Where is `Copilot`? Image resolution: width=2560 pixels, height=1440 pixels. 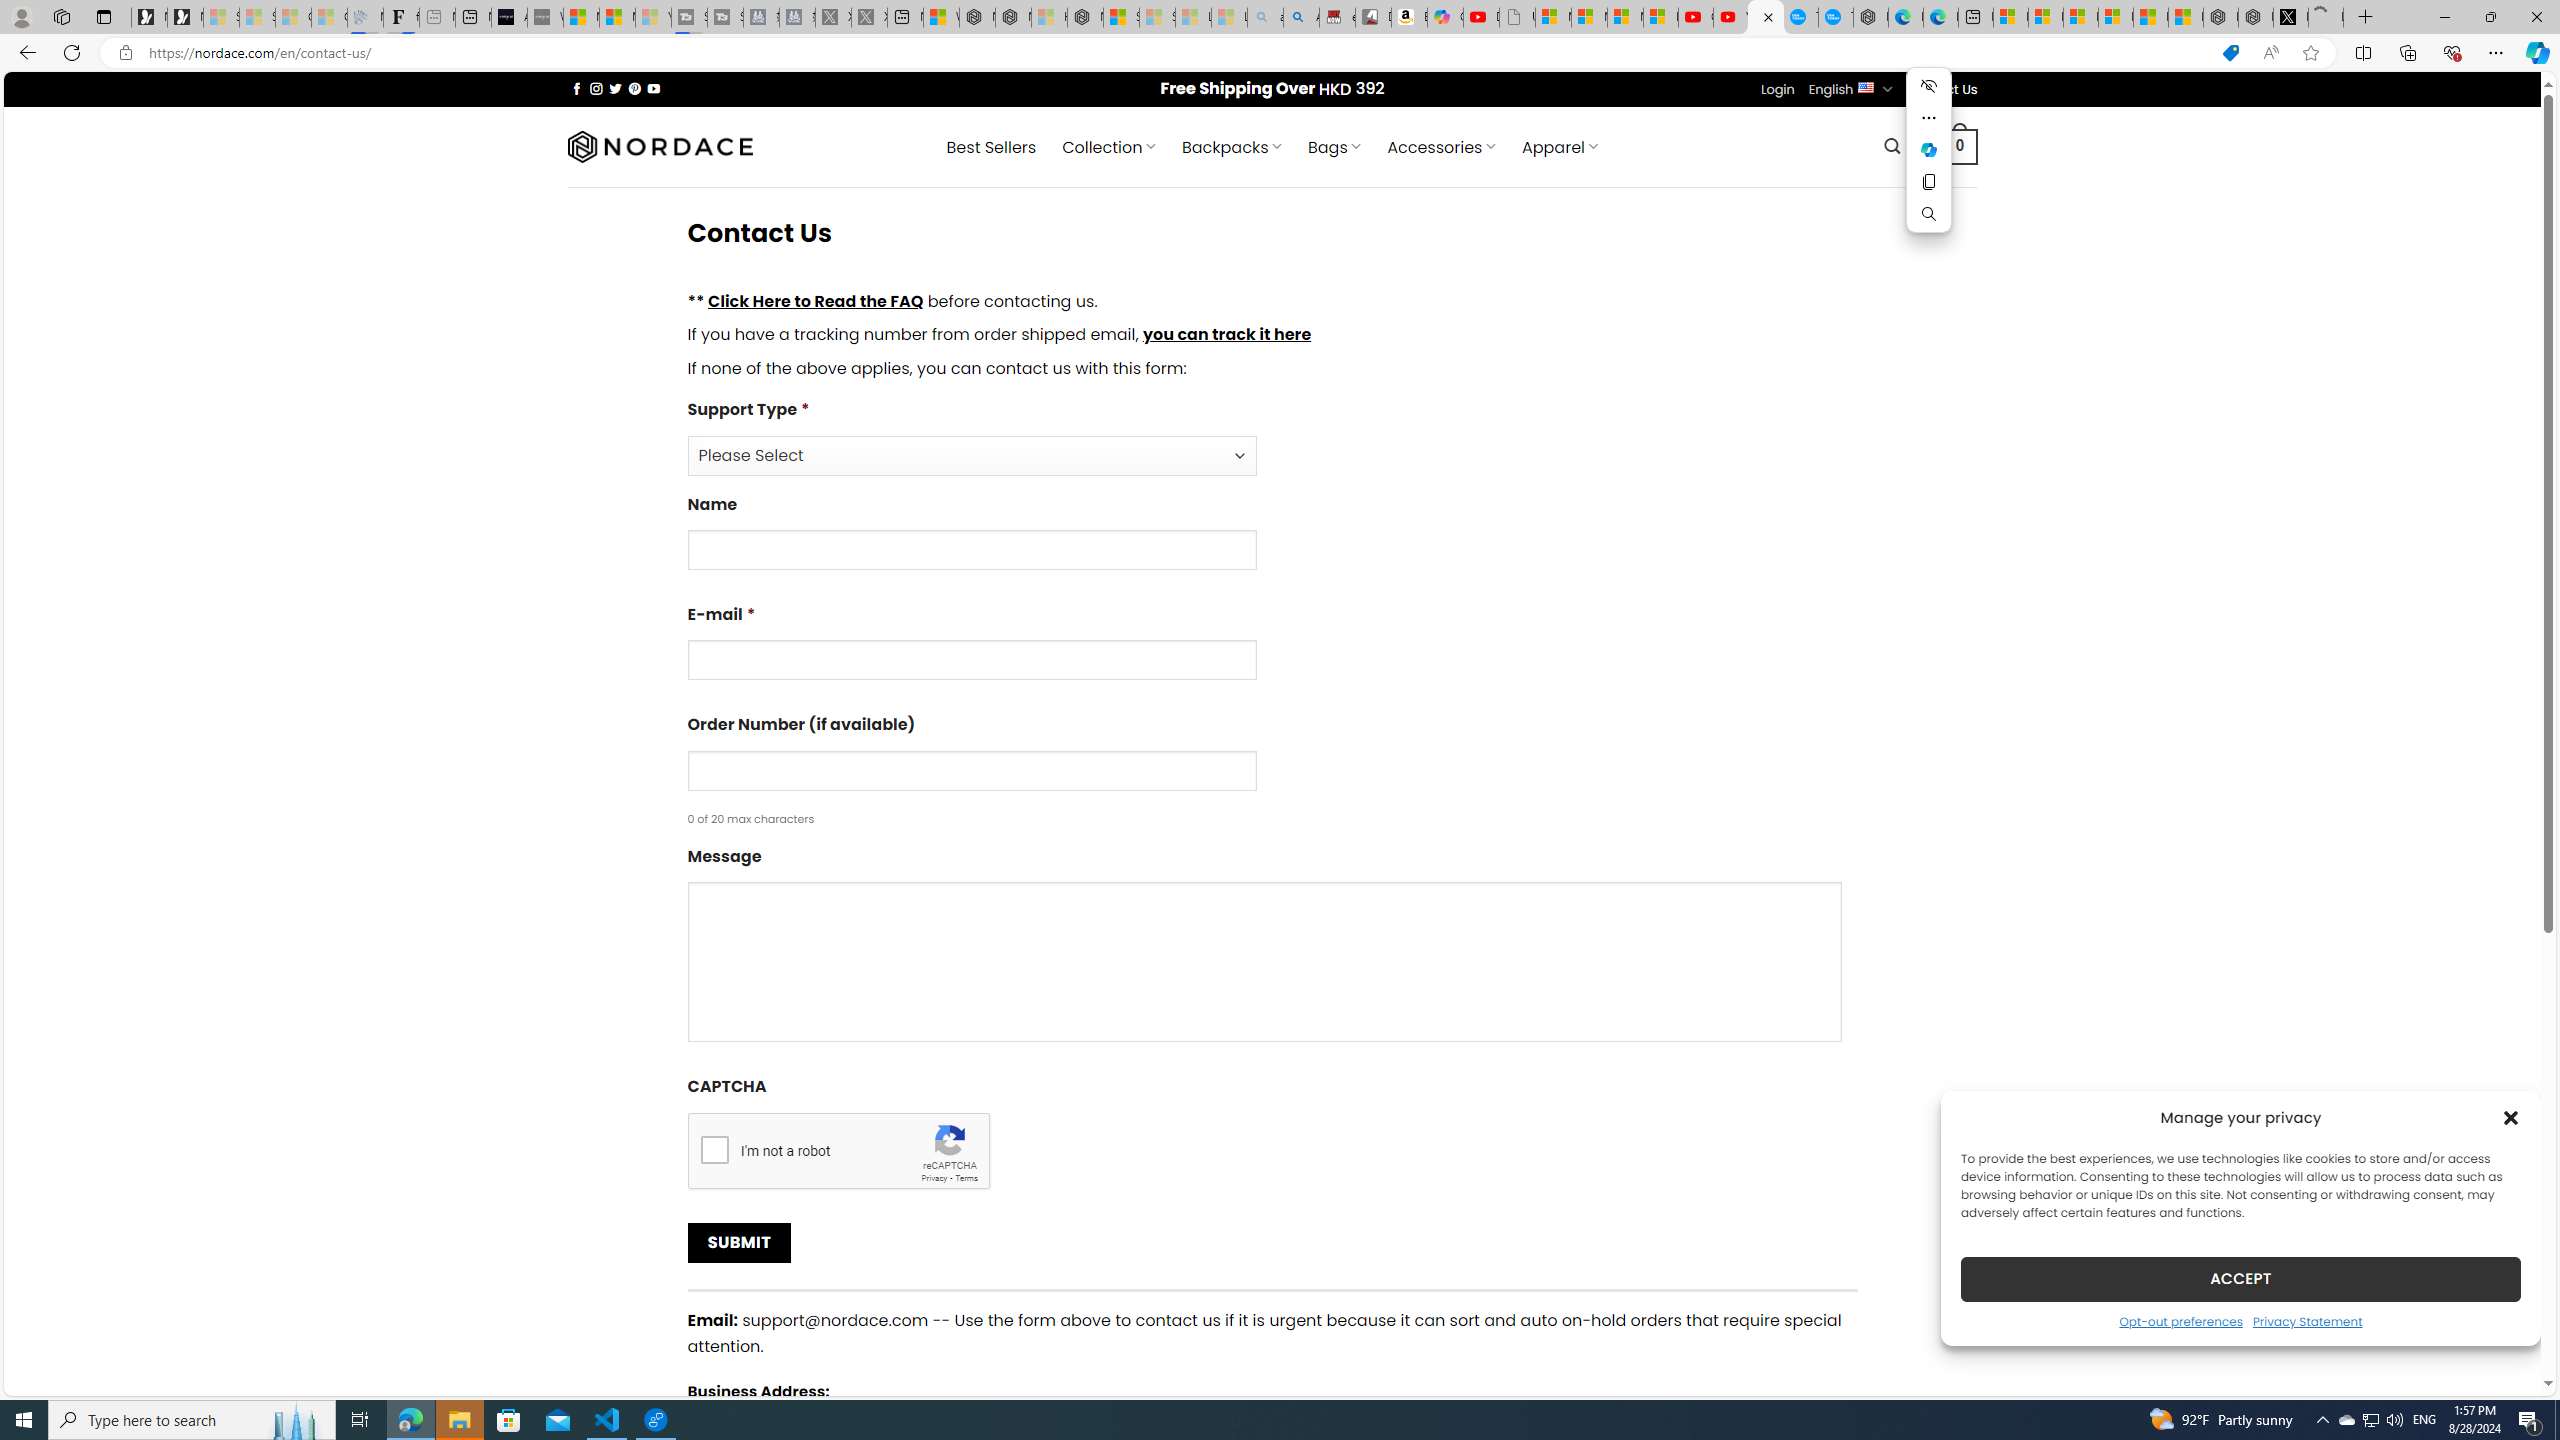 Copilot is located at coordinates (1445, 17).